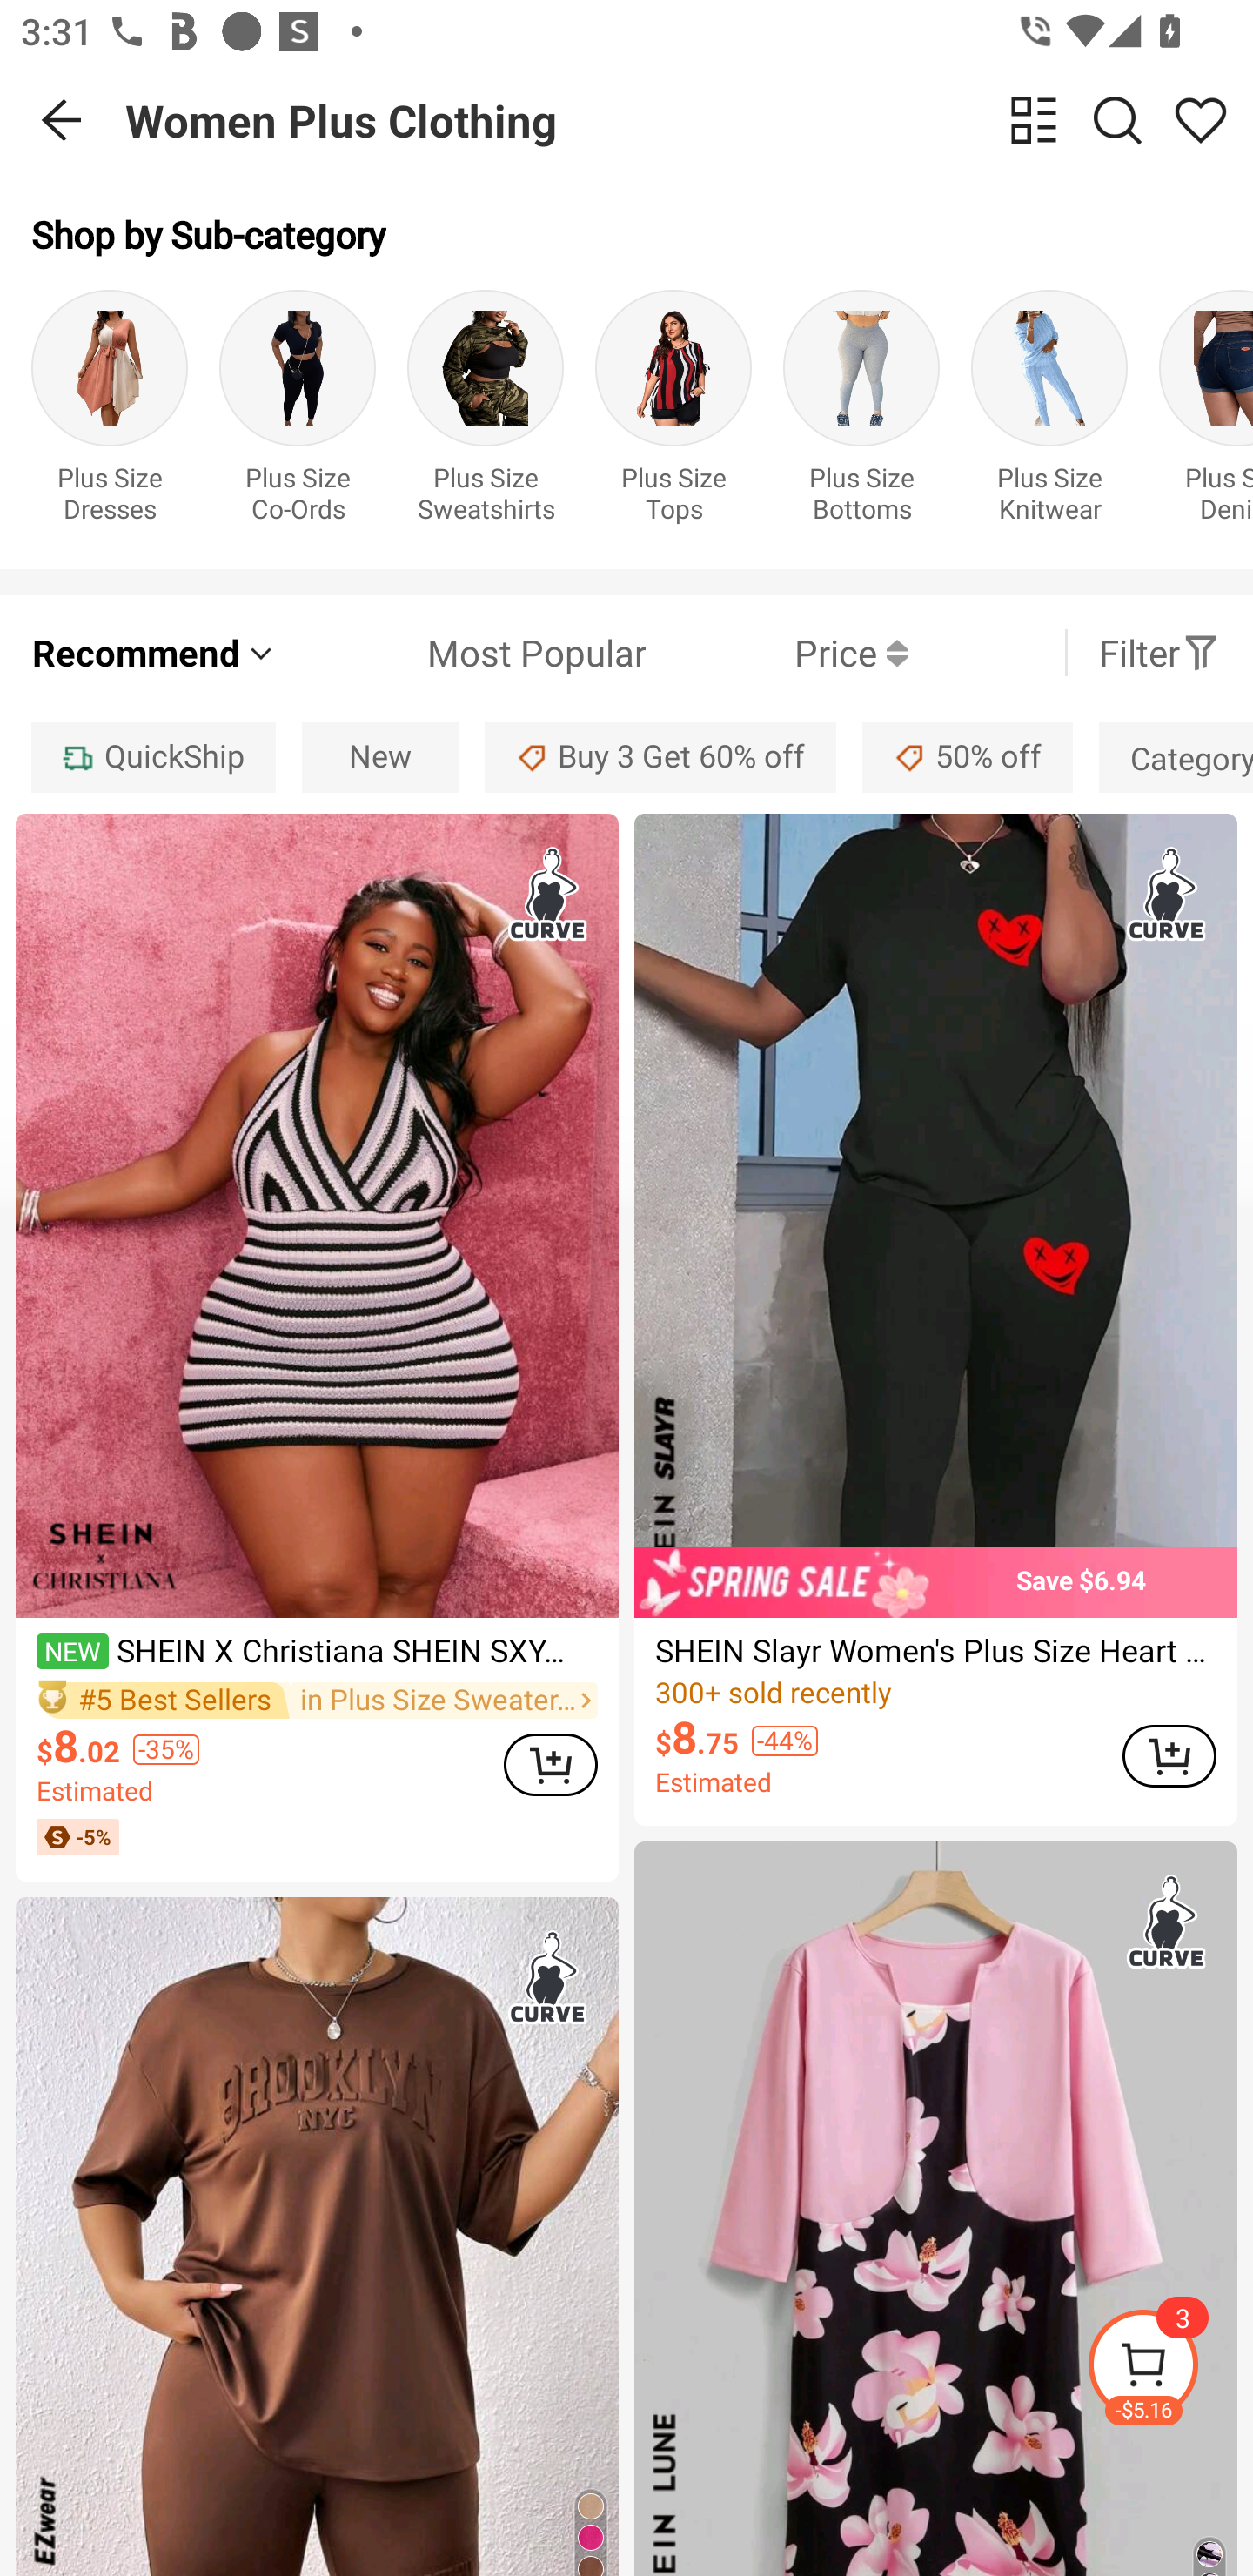 The image size is (1253, 2576). I want to click on ADD TO CART, so click(550, 1765).